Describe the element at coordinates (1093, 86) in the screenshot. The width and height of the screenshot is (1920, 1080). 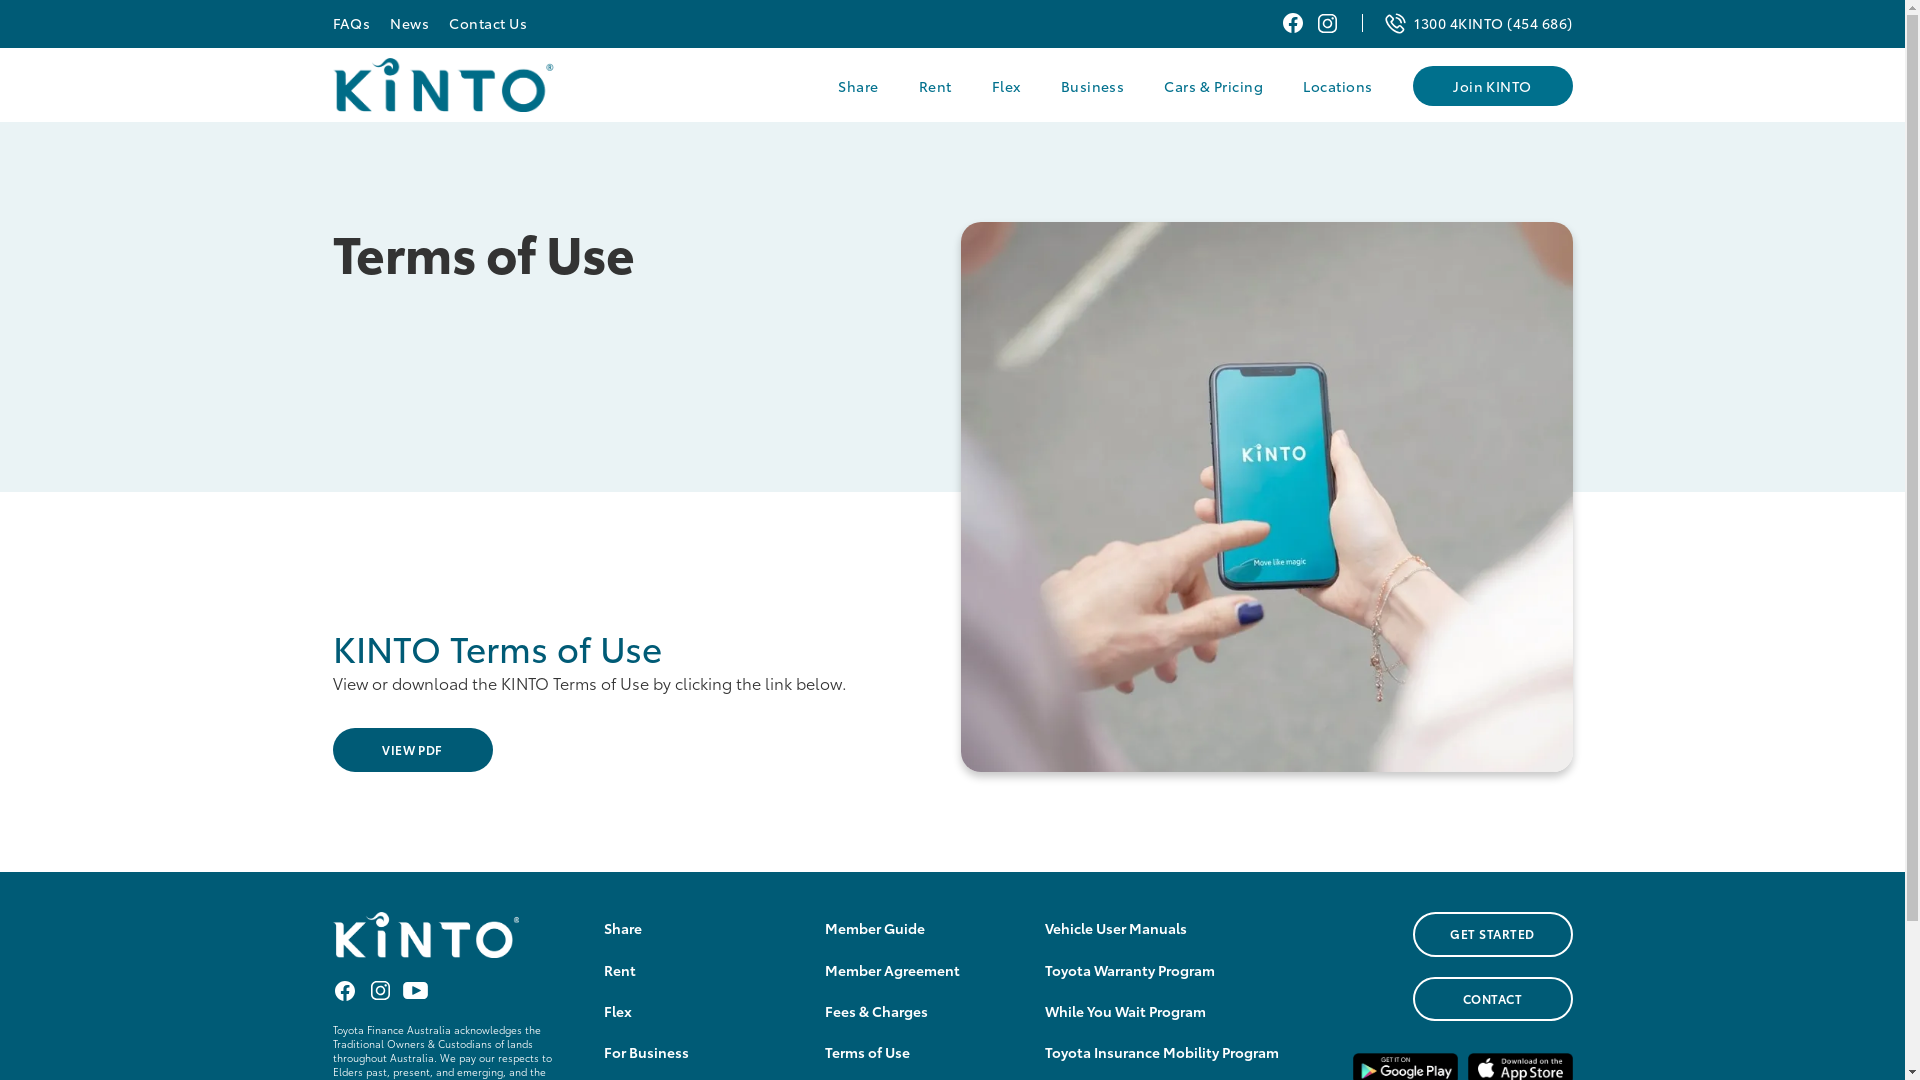
I see `Business` at that location.